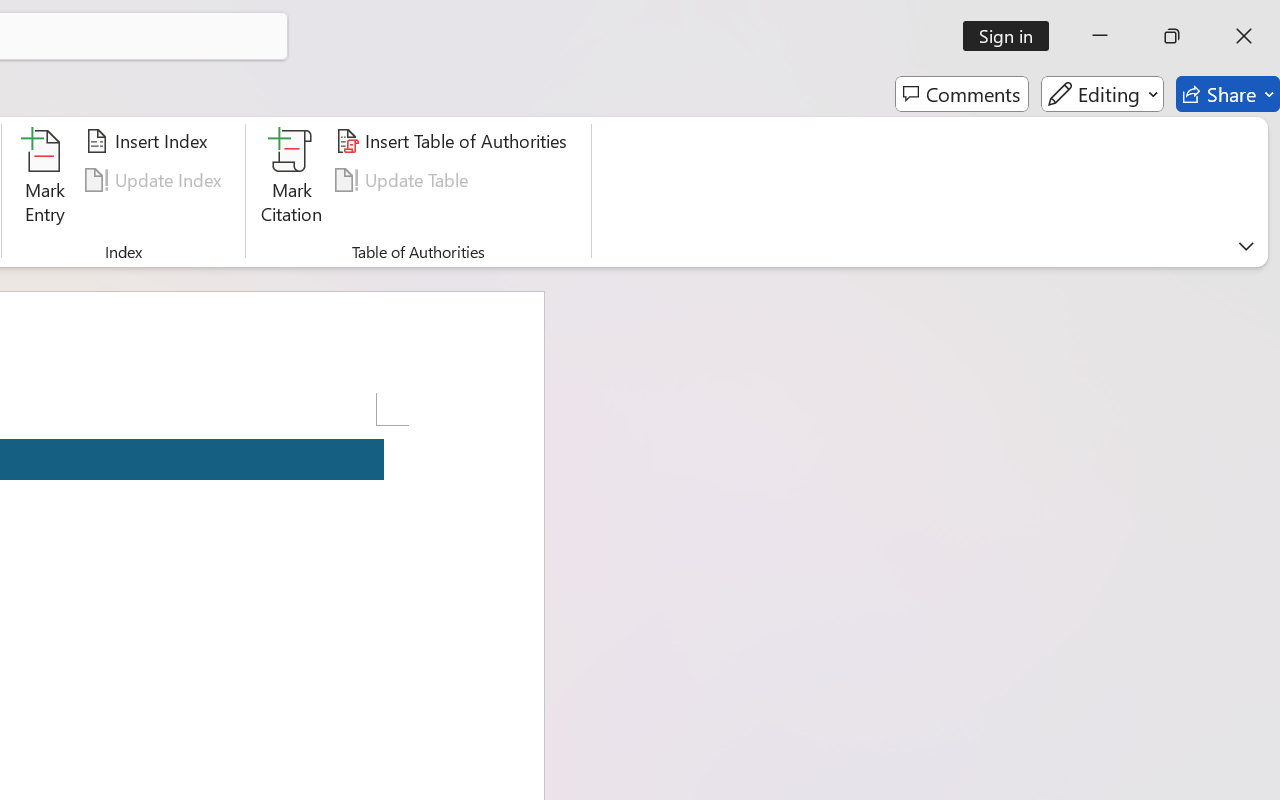  I want to click on Mark Citation..., so click(292, 180).